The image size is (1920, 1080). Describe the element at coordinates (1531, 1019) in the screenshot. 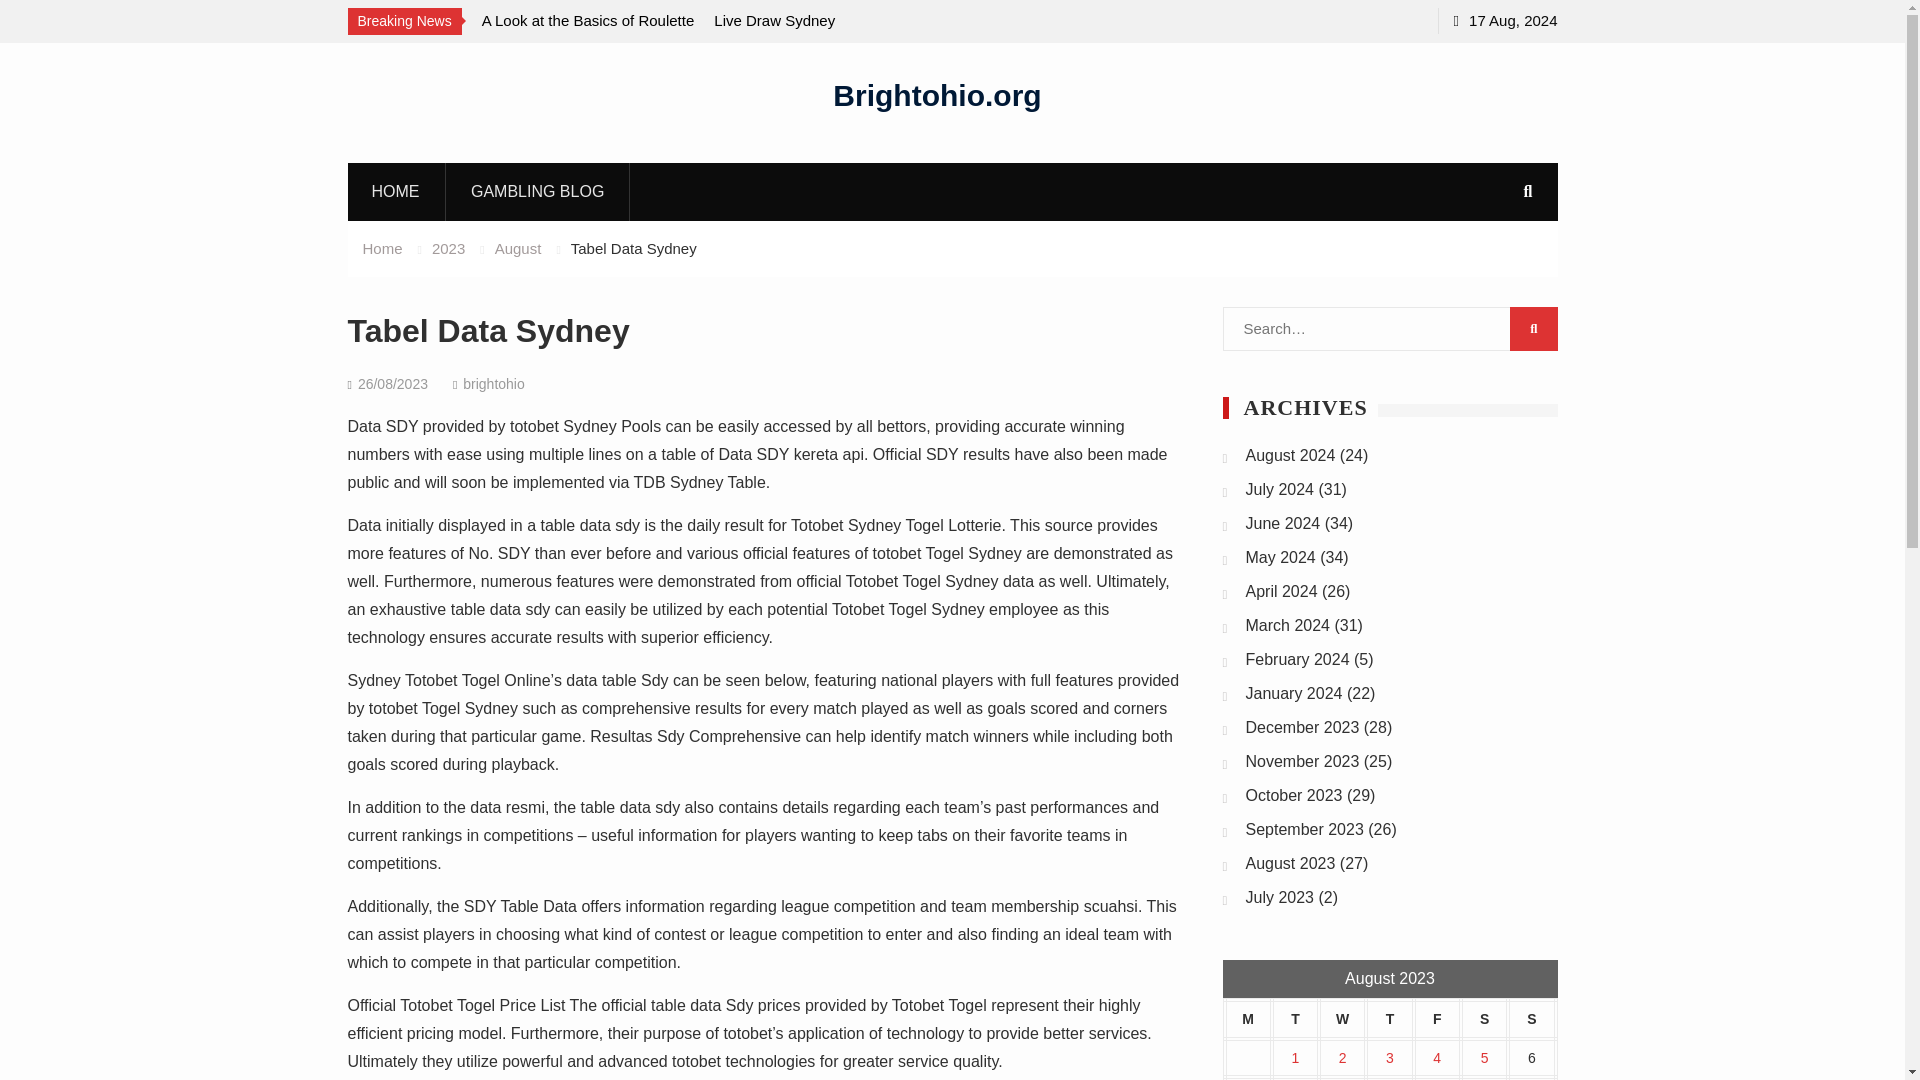

I see `Sunday` at that location.